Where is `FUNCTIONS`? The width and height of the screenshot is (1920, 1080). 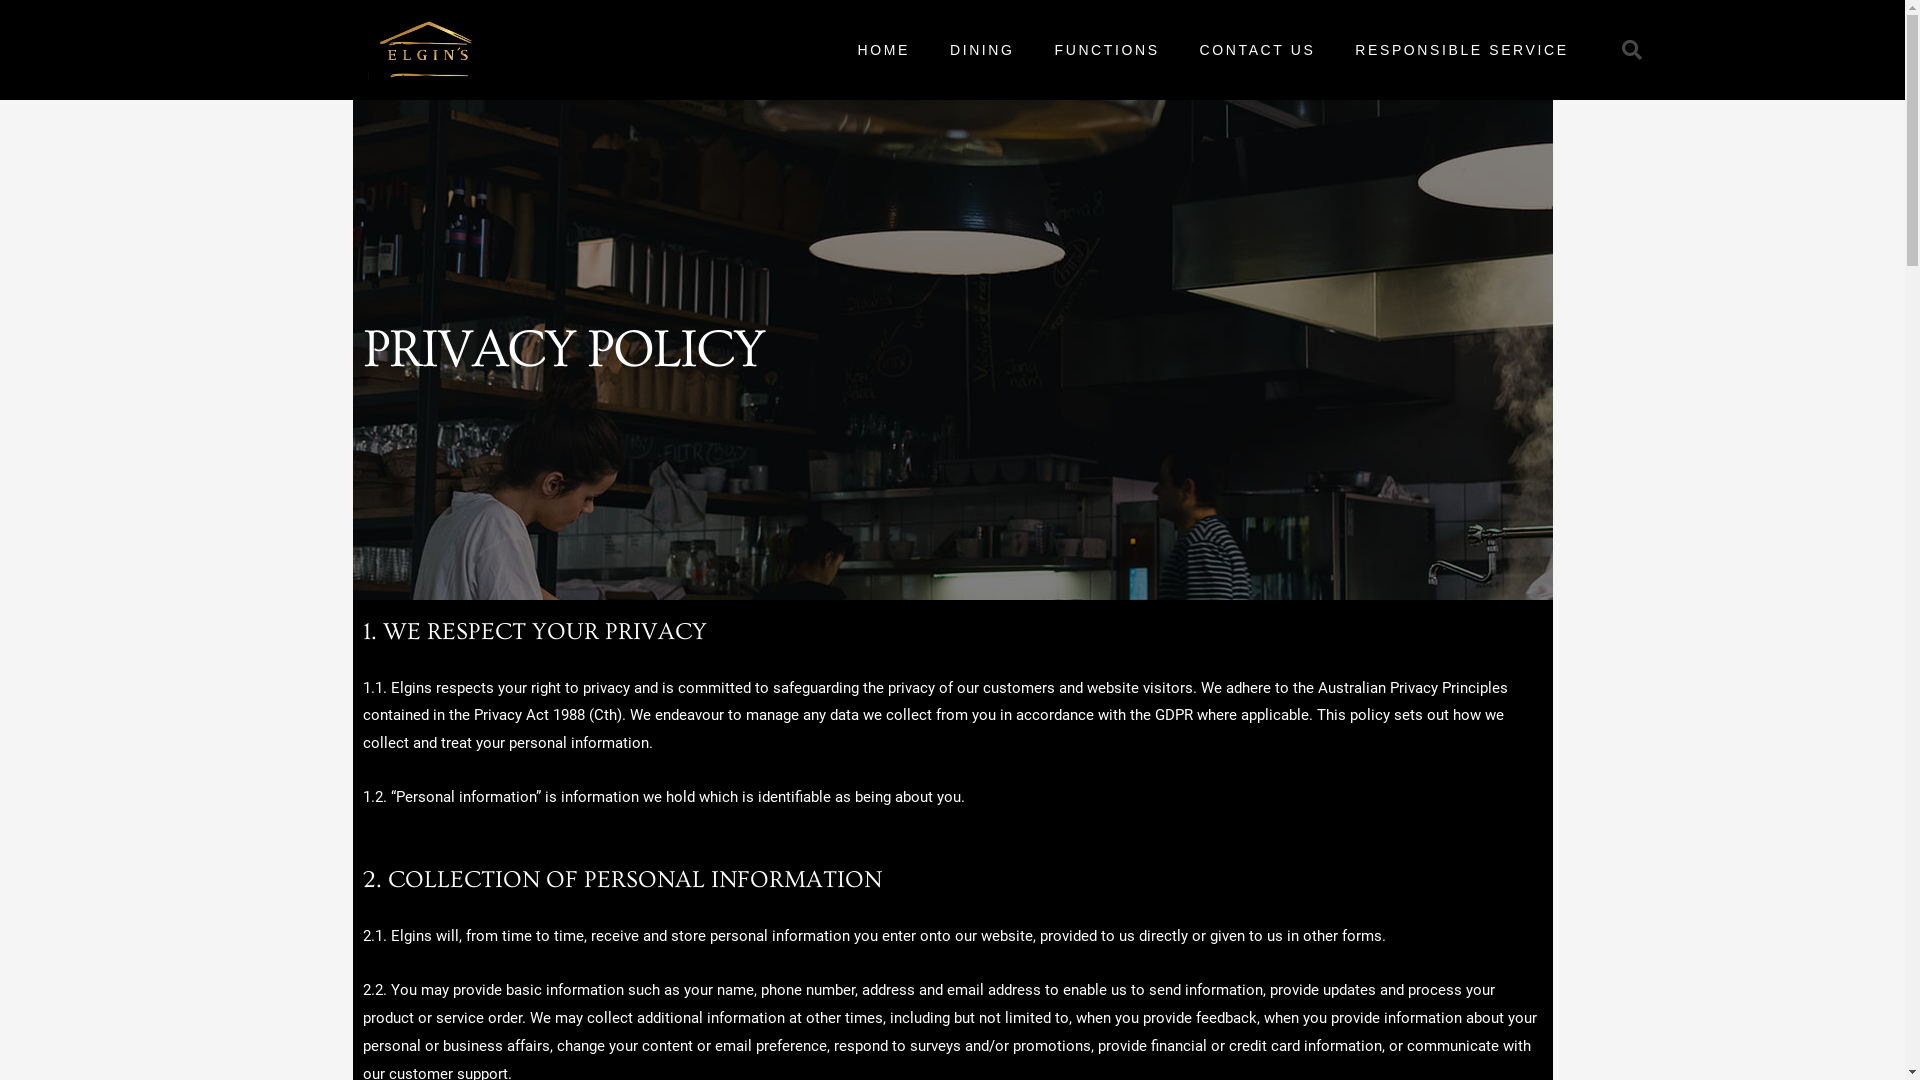 FUNCTIONS is located at coordinates (1108, 50).